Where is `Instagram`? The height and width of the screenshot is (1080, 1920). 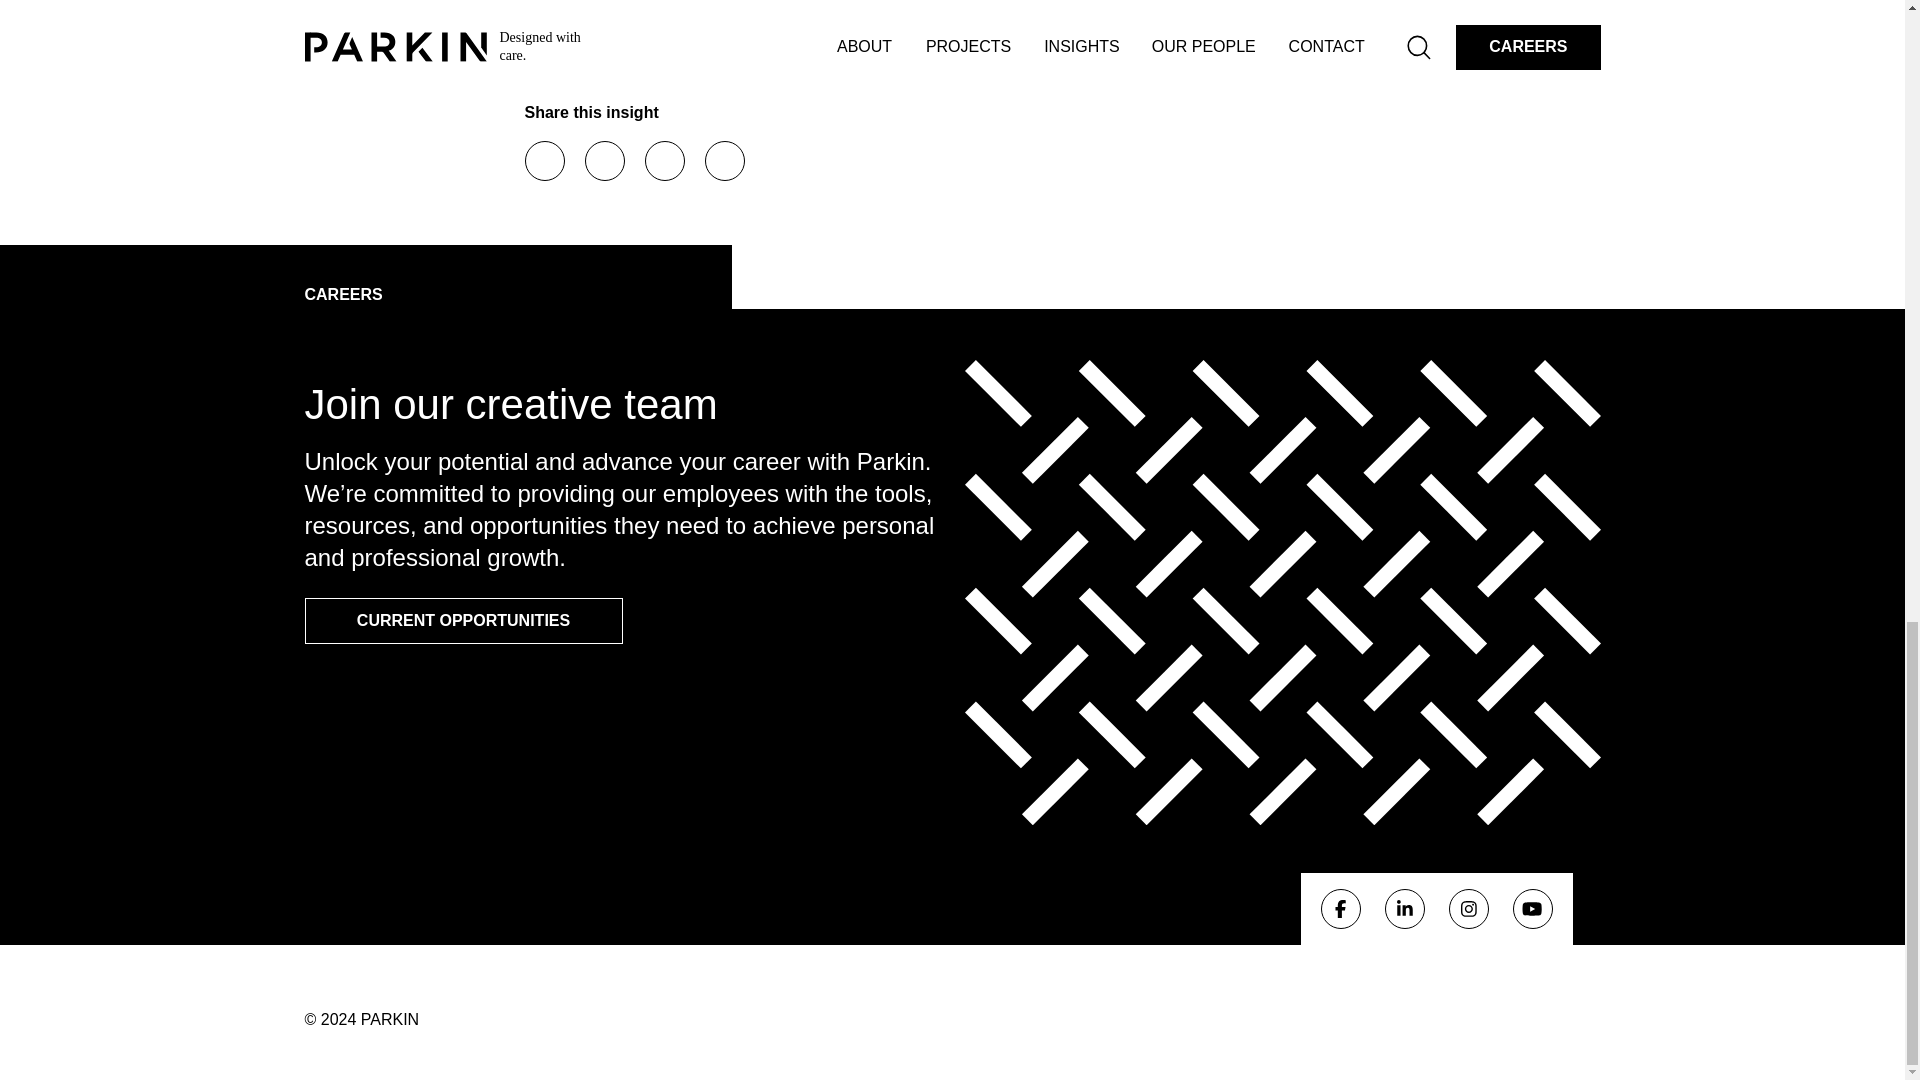
Instagram is located at coordinates (1468, 908).